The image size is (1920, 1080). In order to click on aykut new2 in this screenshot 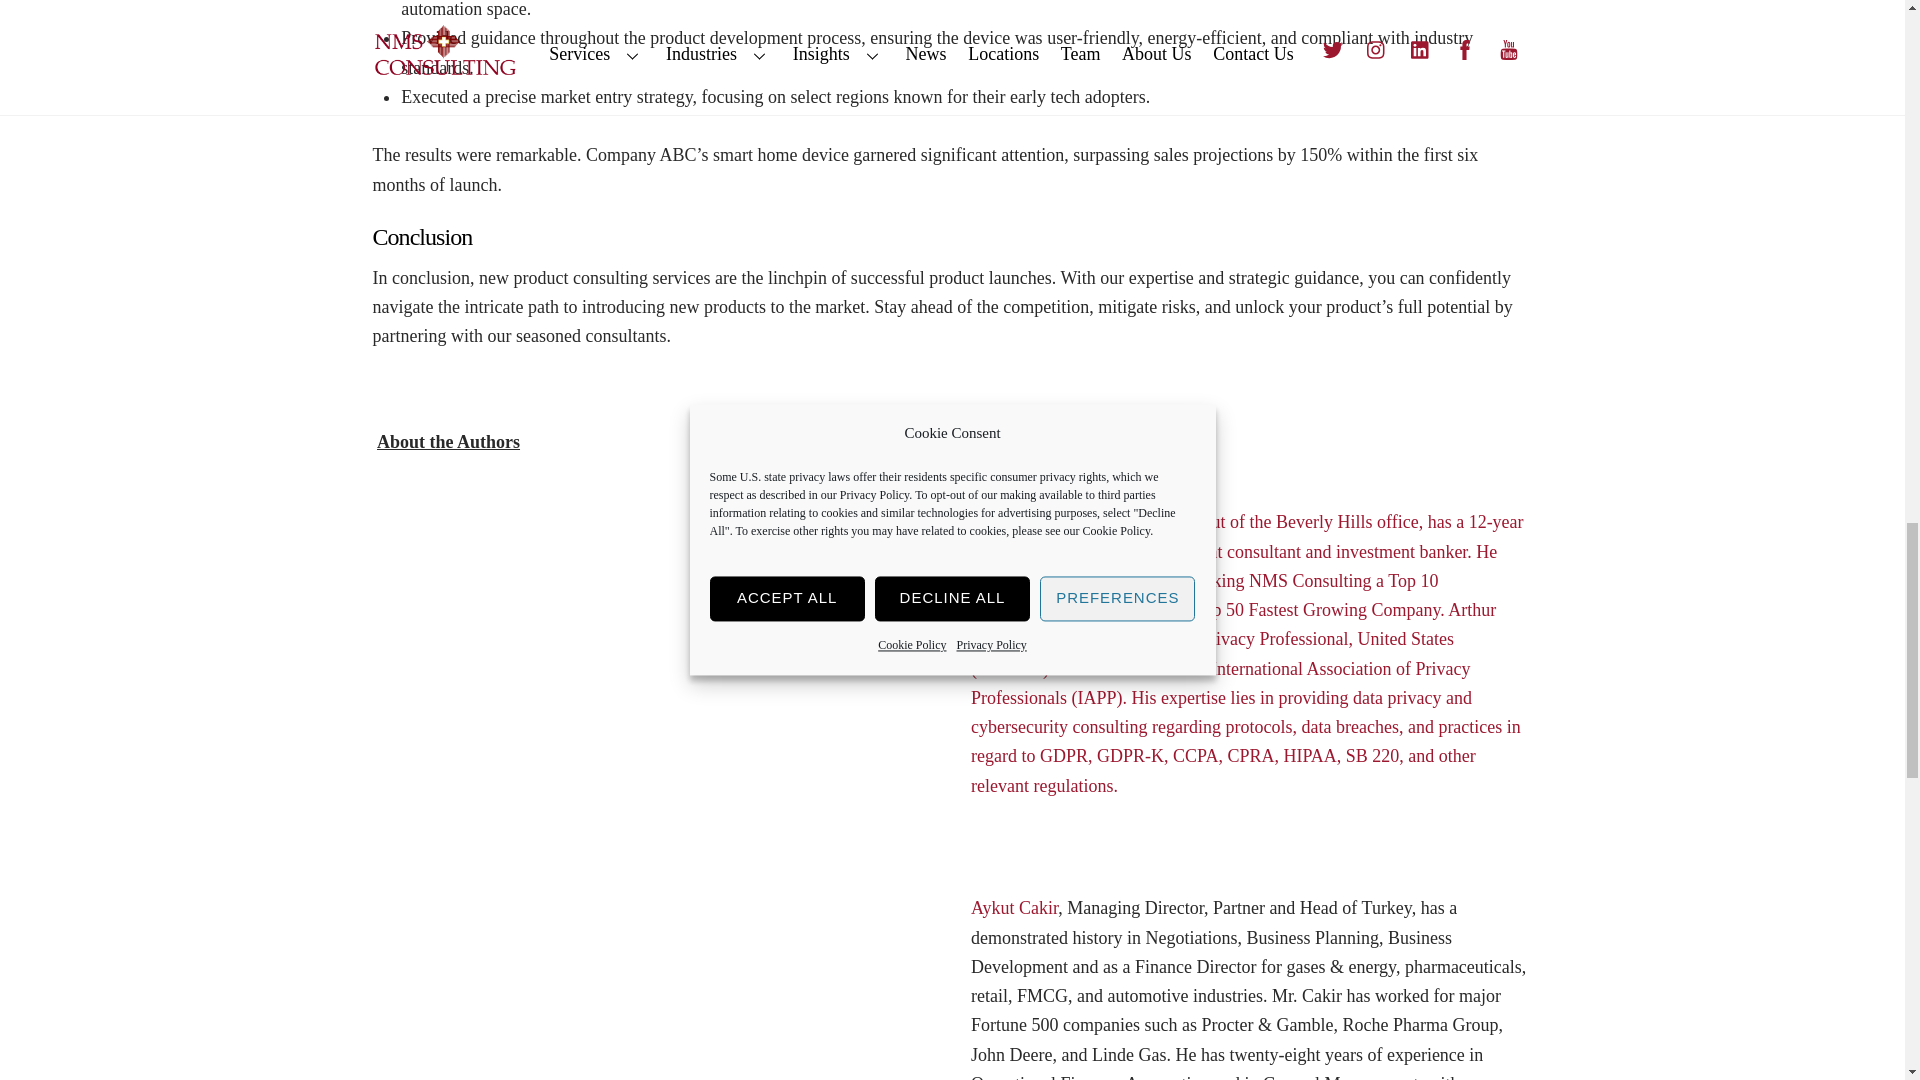, I will do `click(497, 904)`.